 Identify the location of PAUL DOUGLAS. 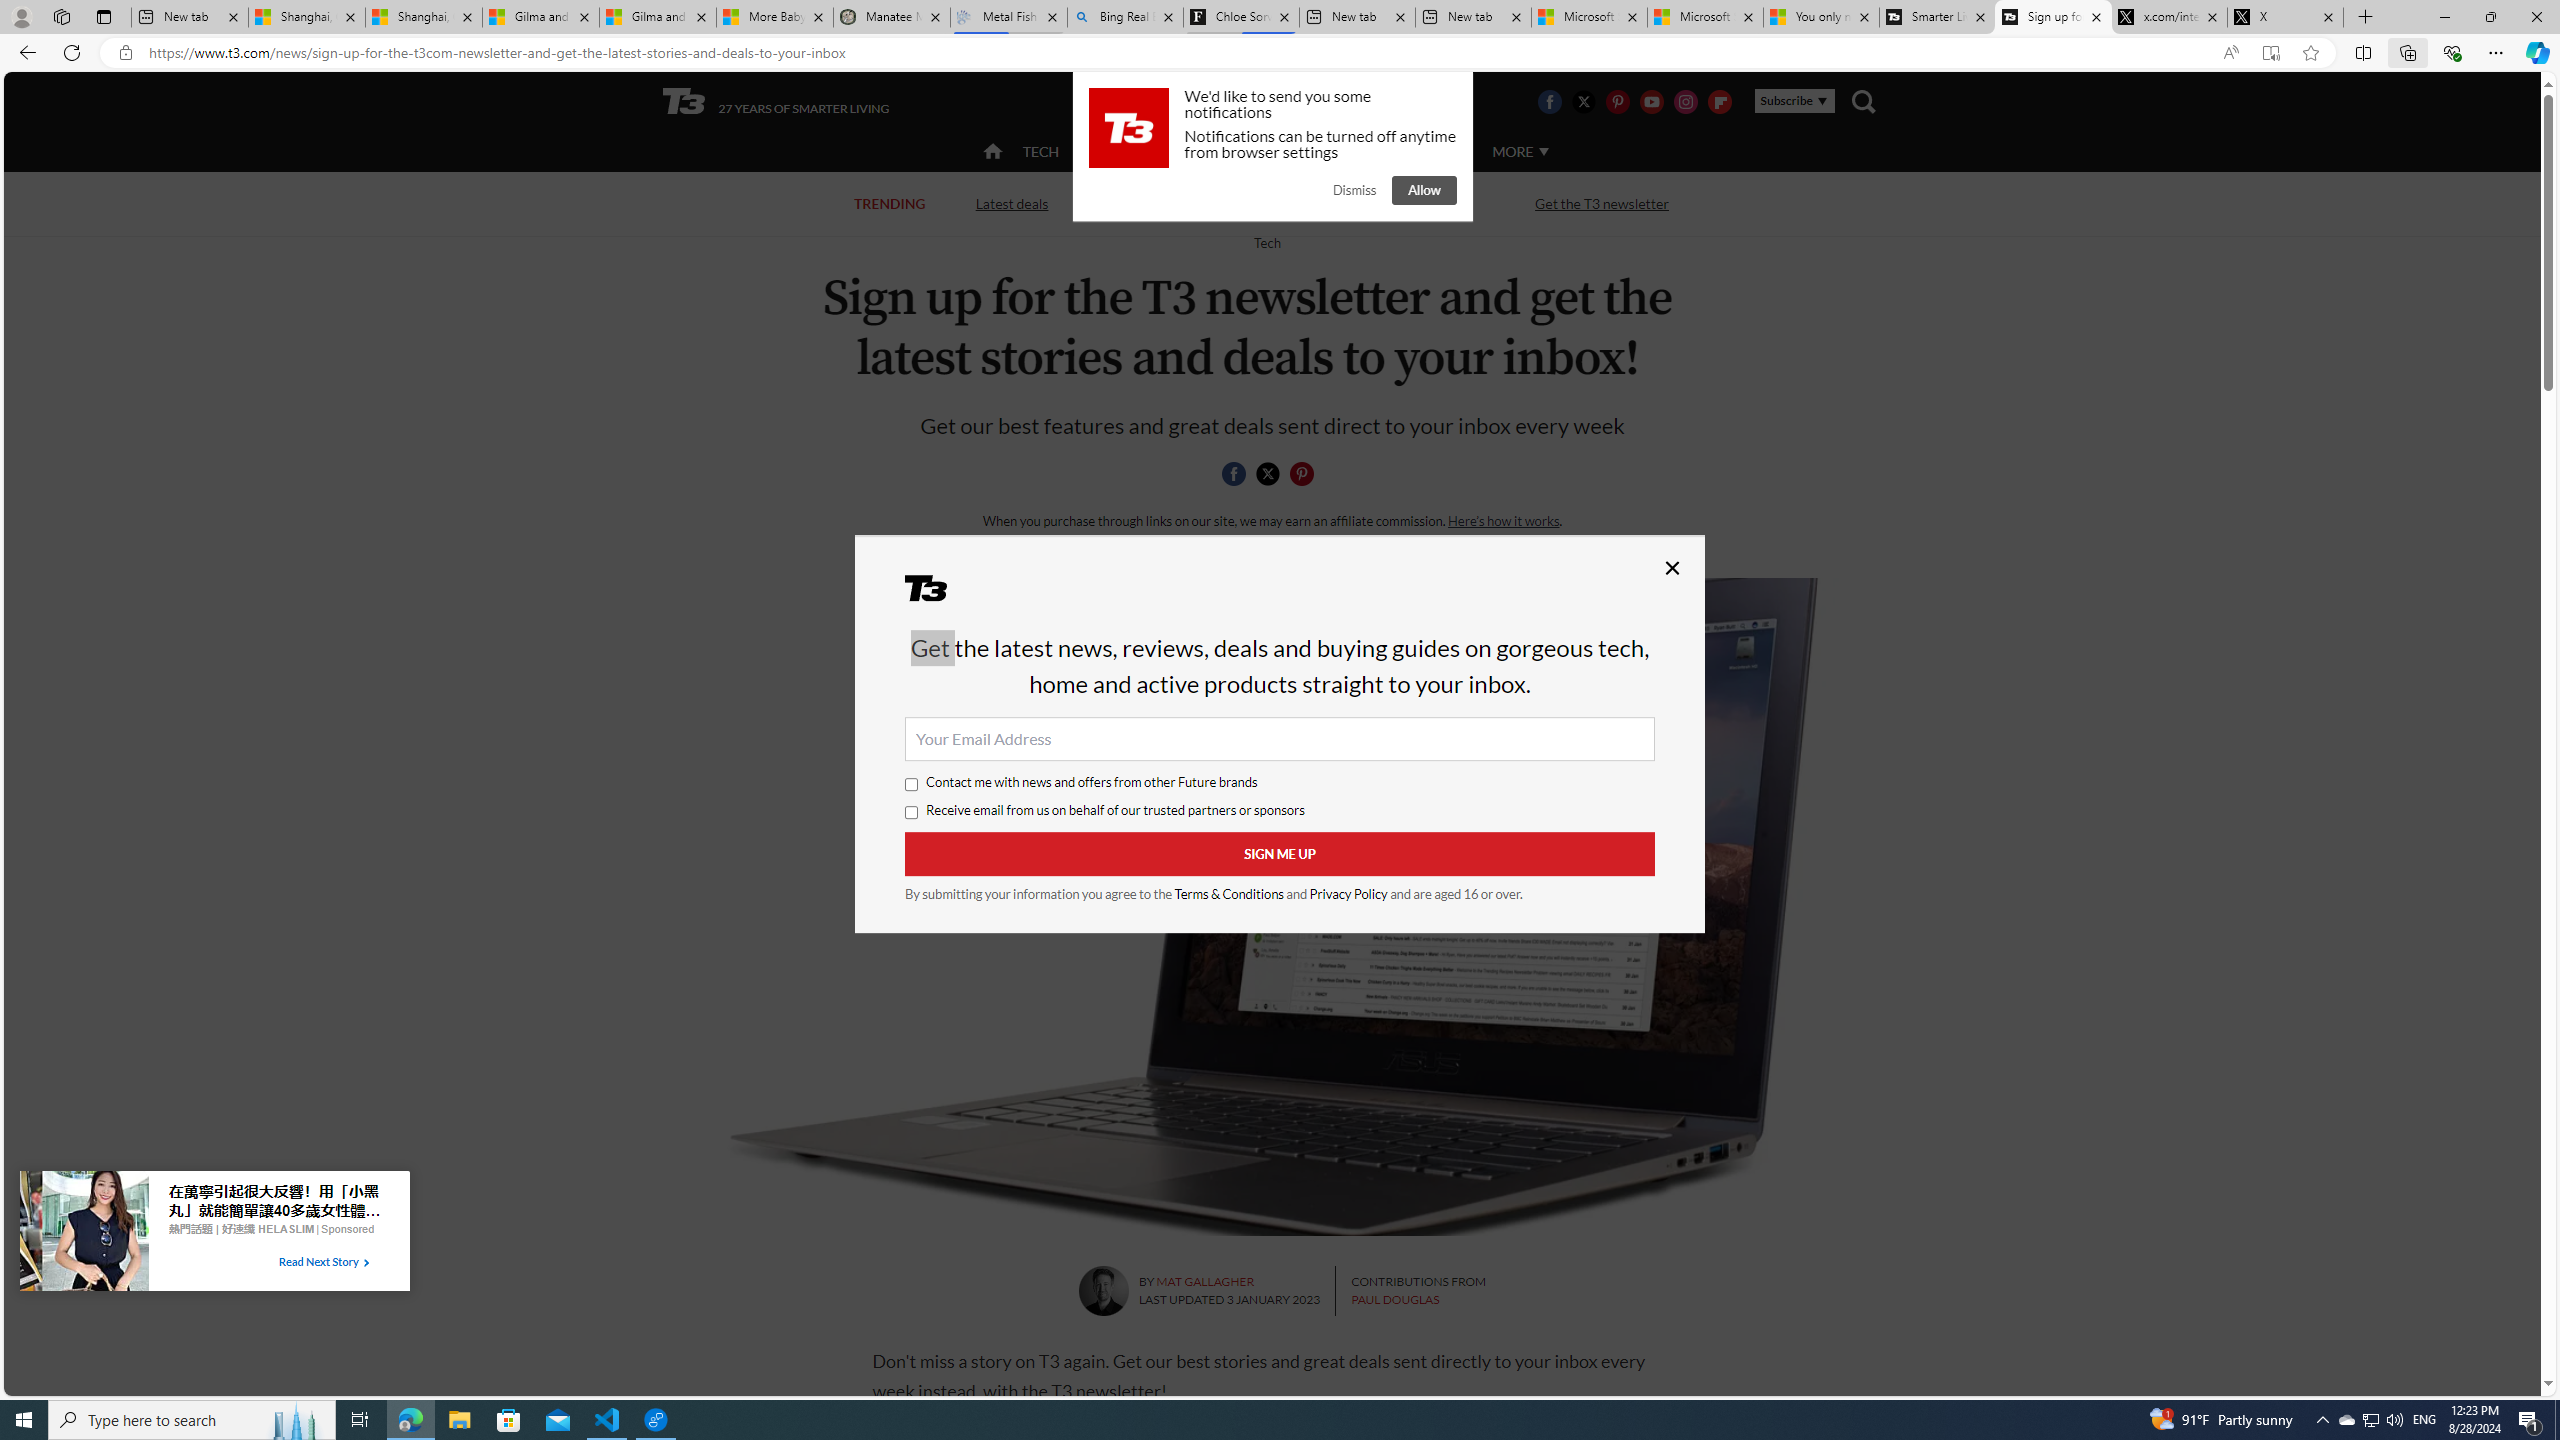
(1394, 1299).